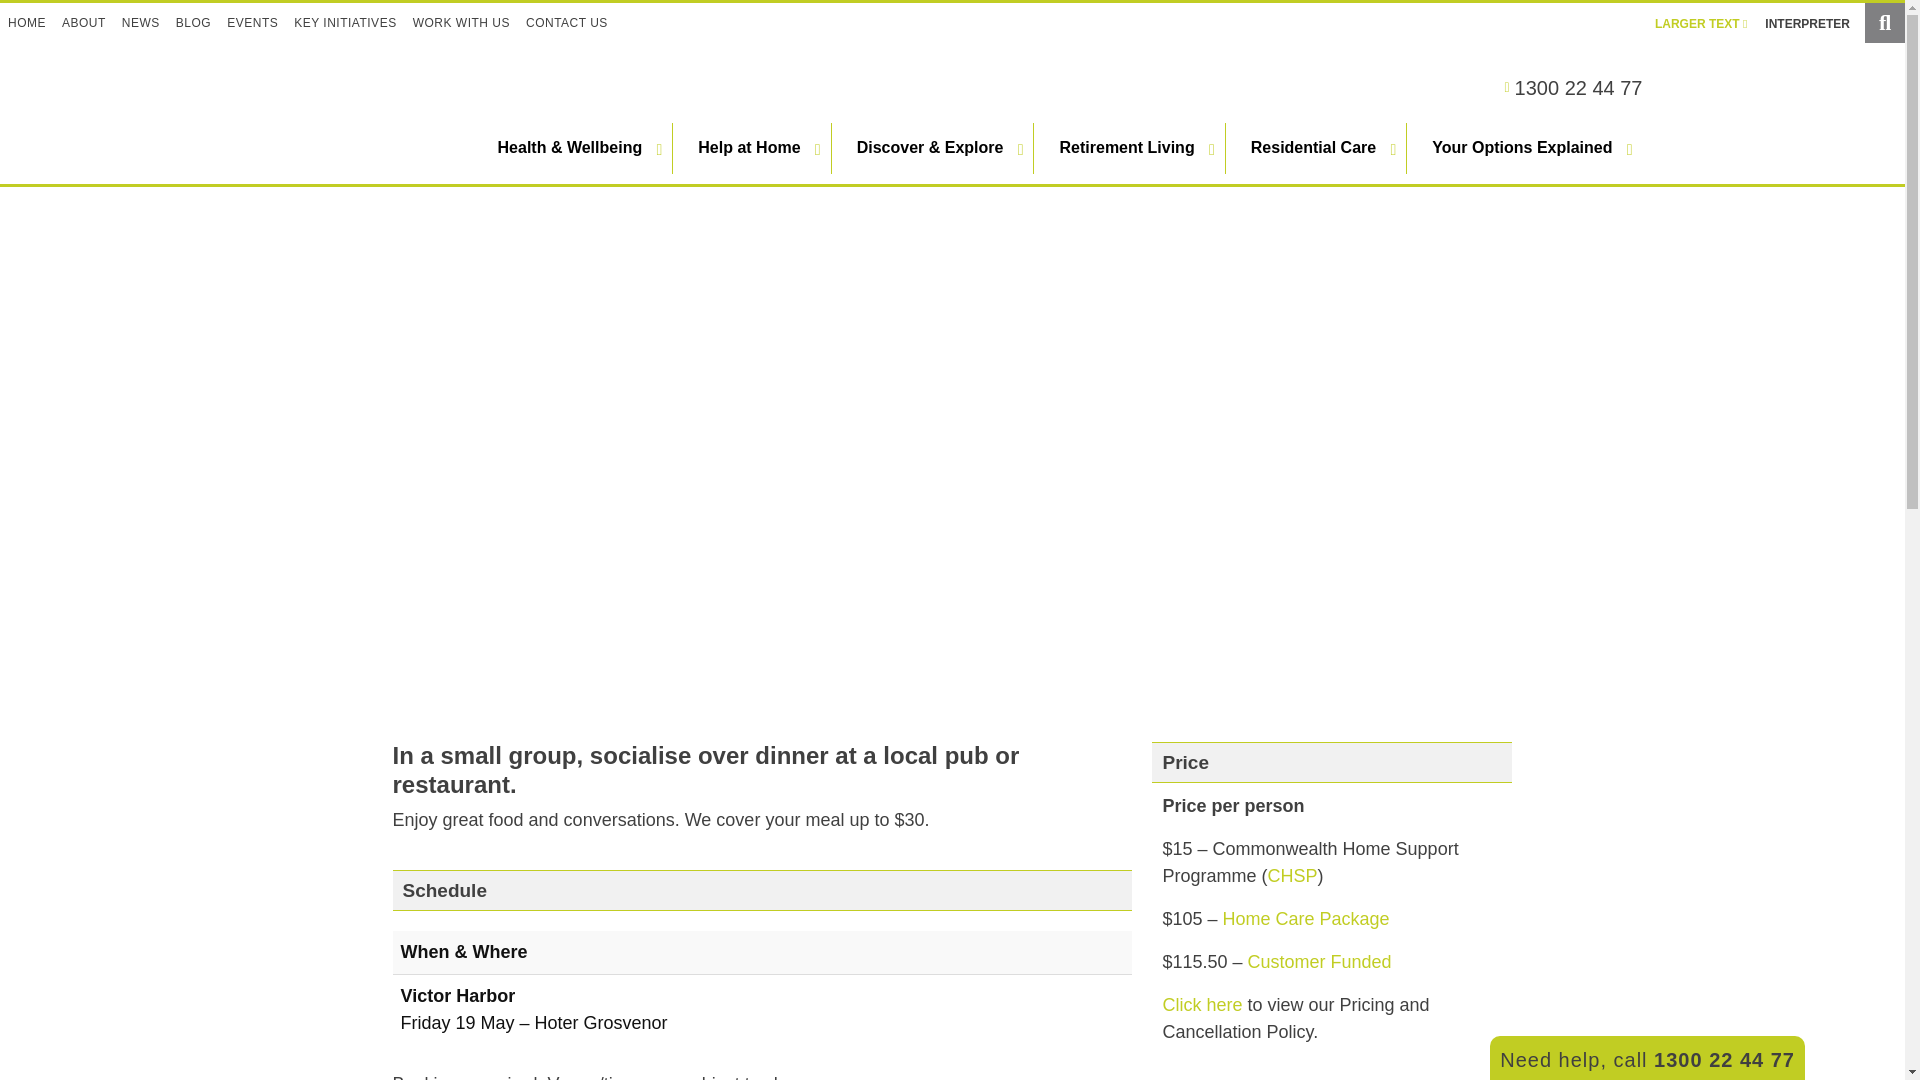  Describe the element at coordinates (344, 23) in the screenshot. I see `KEY INITIATIVES` at that location.